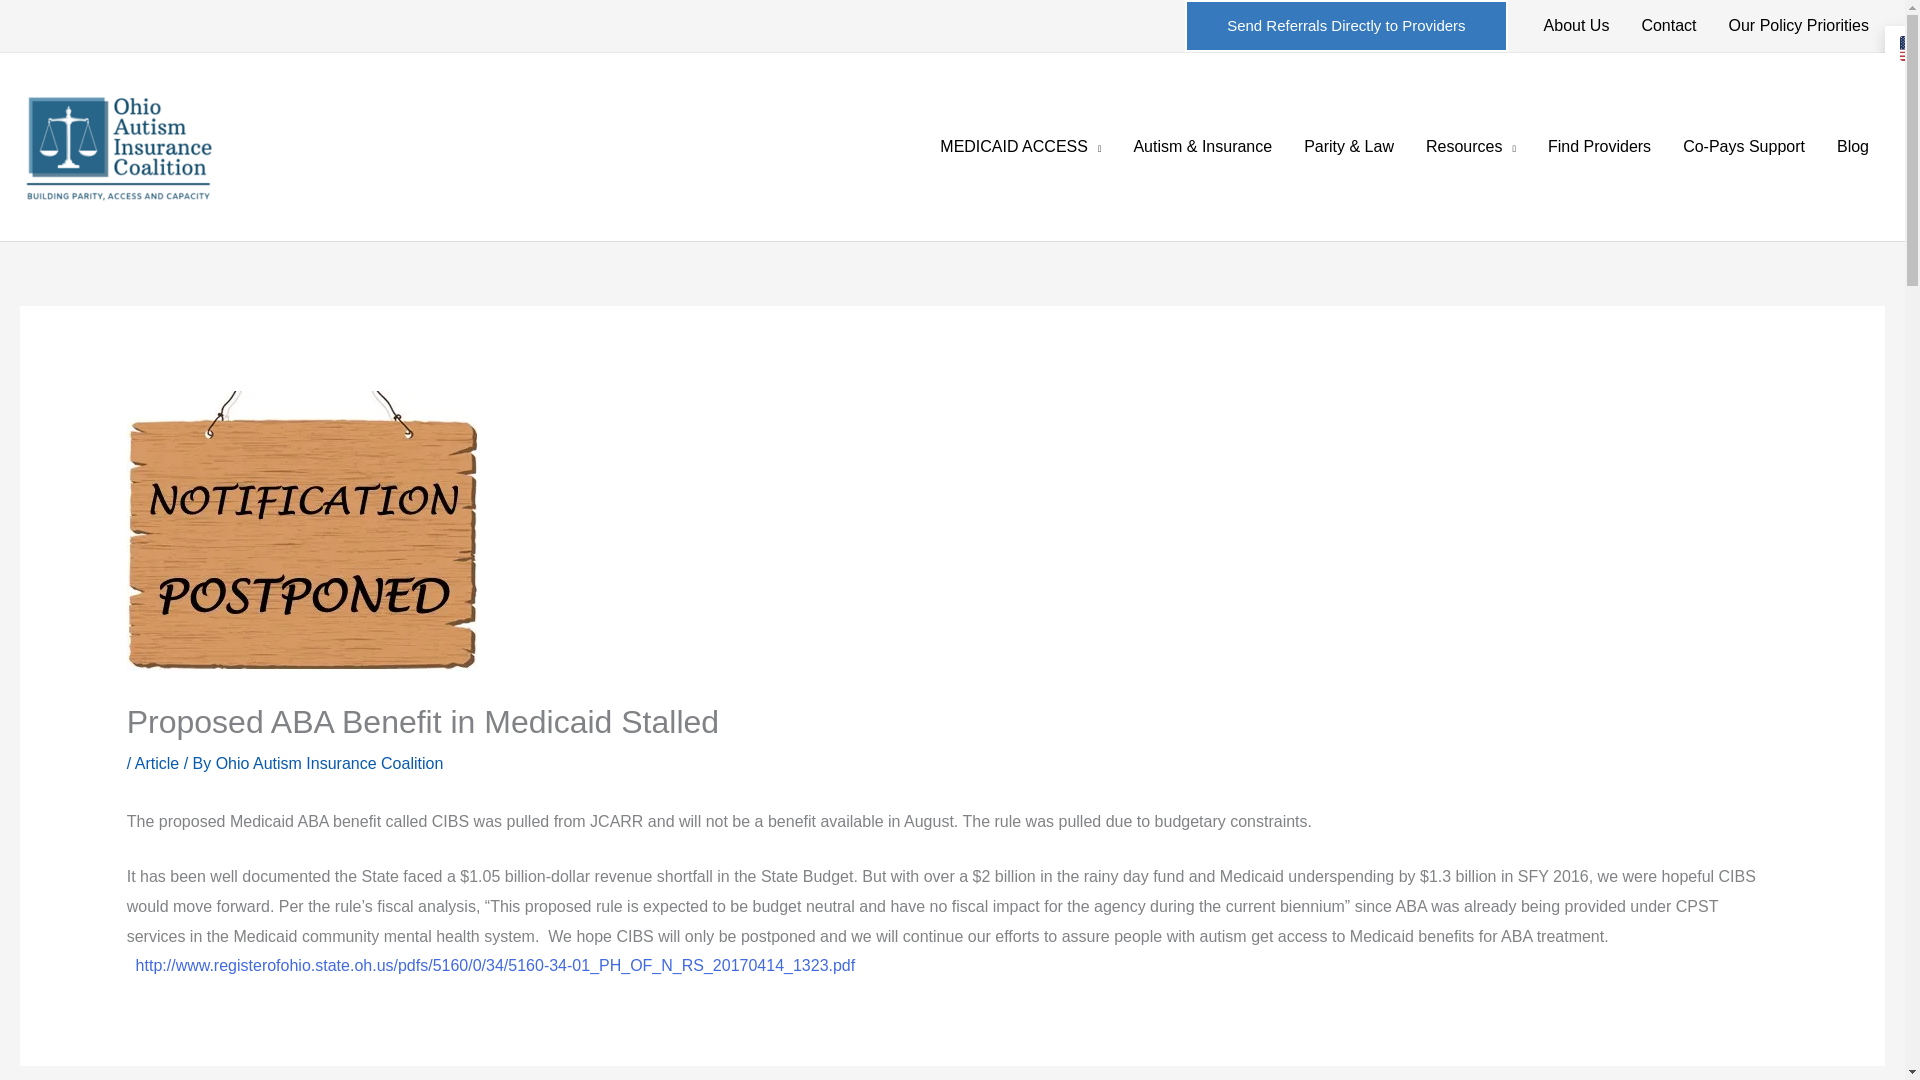 The height and width of the screenshot is (1080, 1920). I want to click on View all posts by Ohio Autism Insurance Coalition, so click(329, 763).